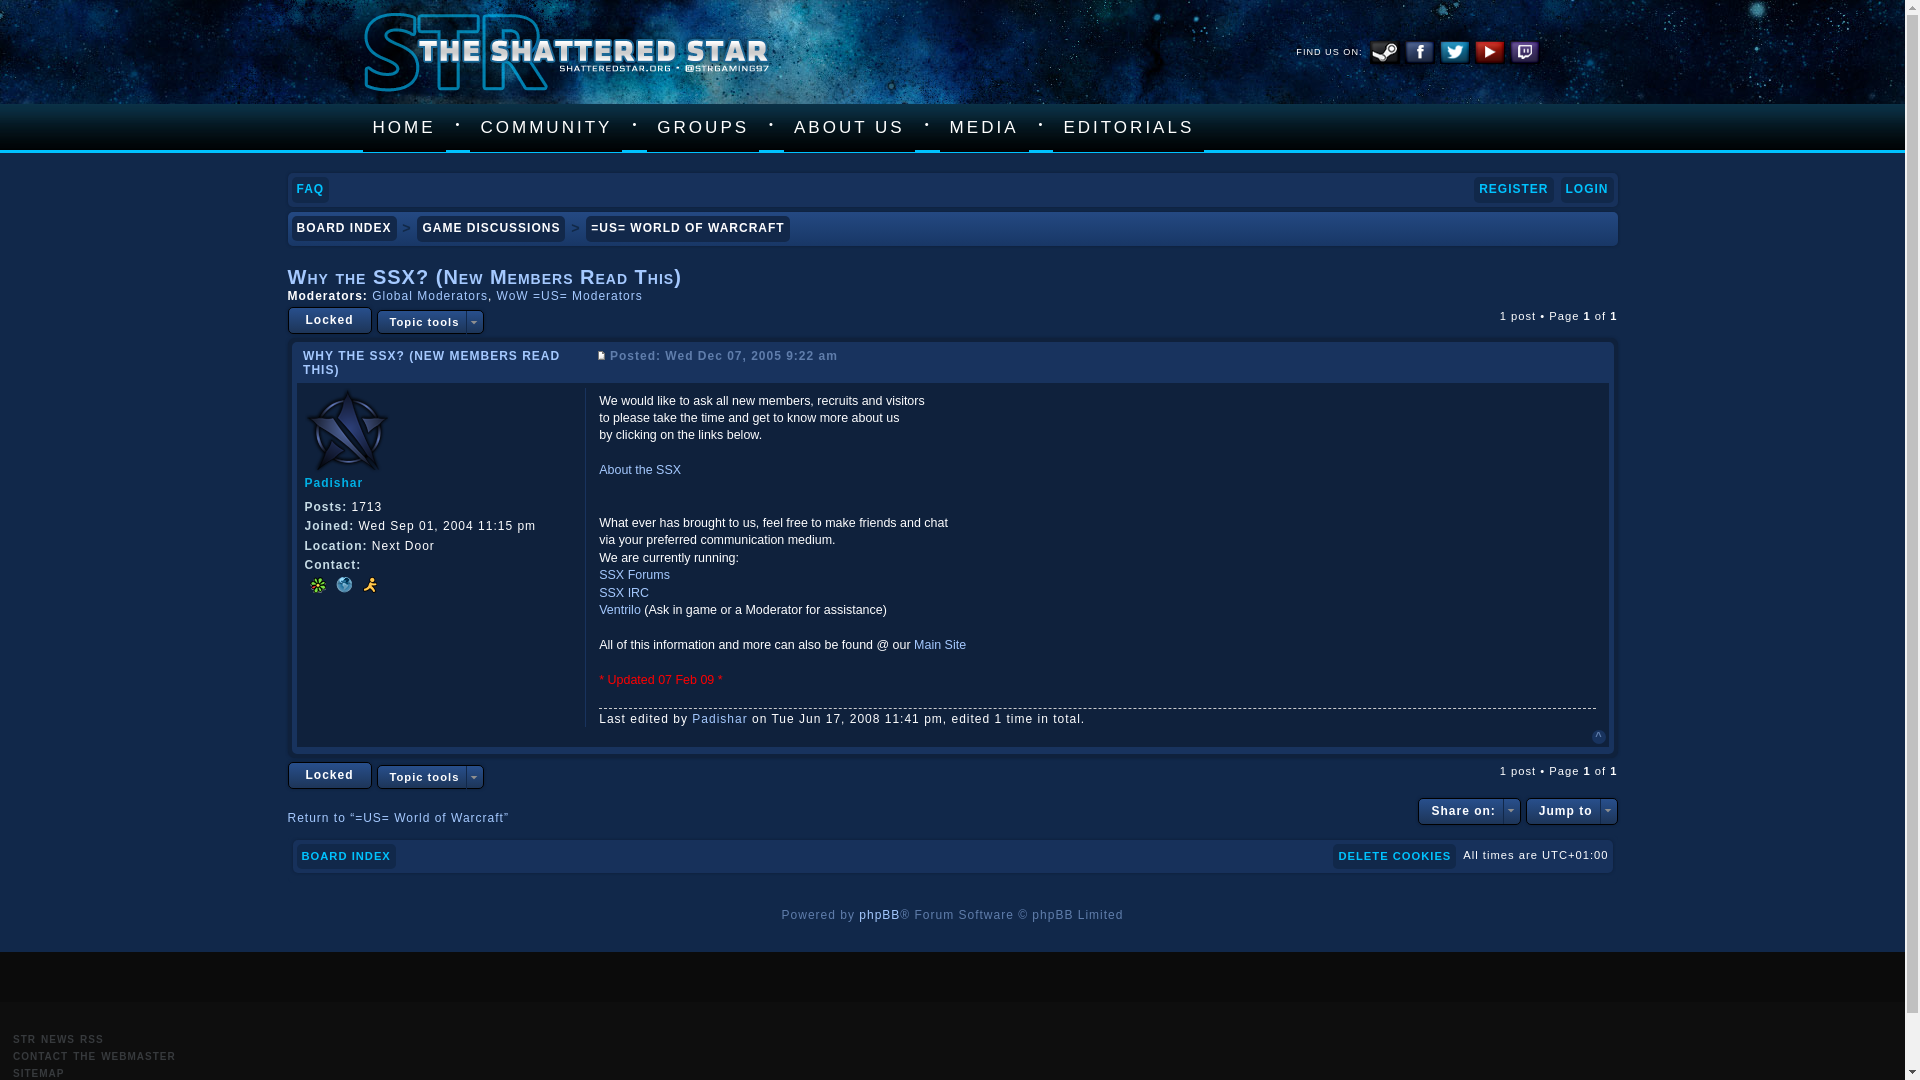 The height and width of the screenshot is (1080, 1920). What do you see at coordinates (490, 228) in the screenshot?
I see `Game Discussions` at bounding box center [490, 228].